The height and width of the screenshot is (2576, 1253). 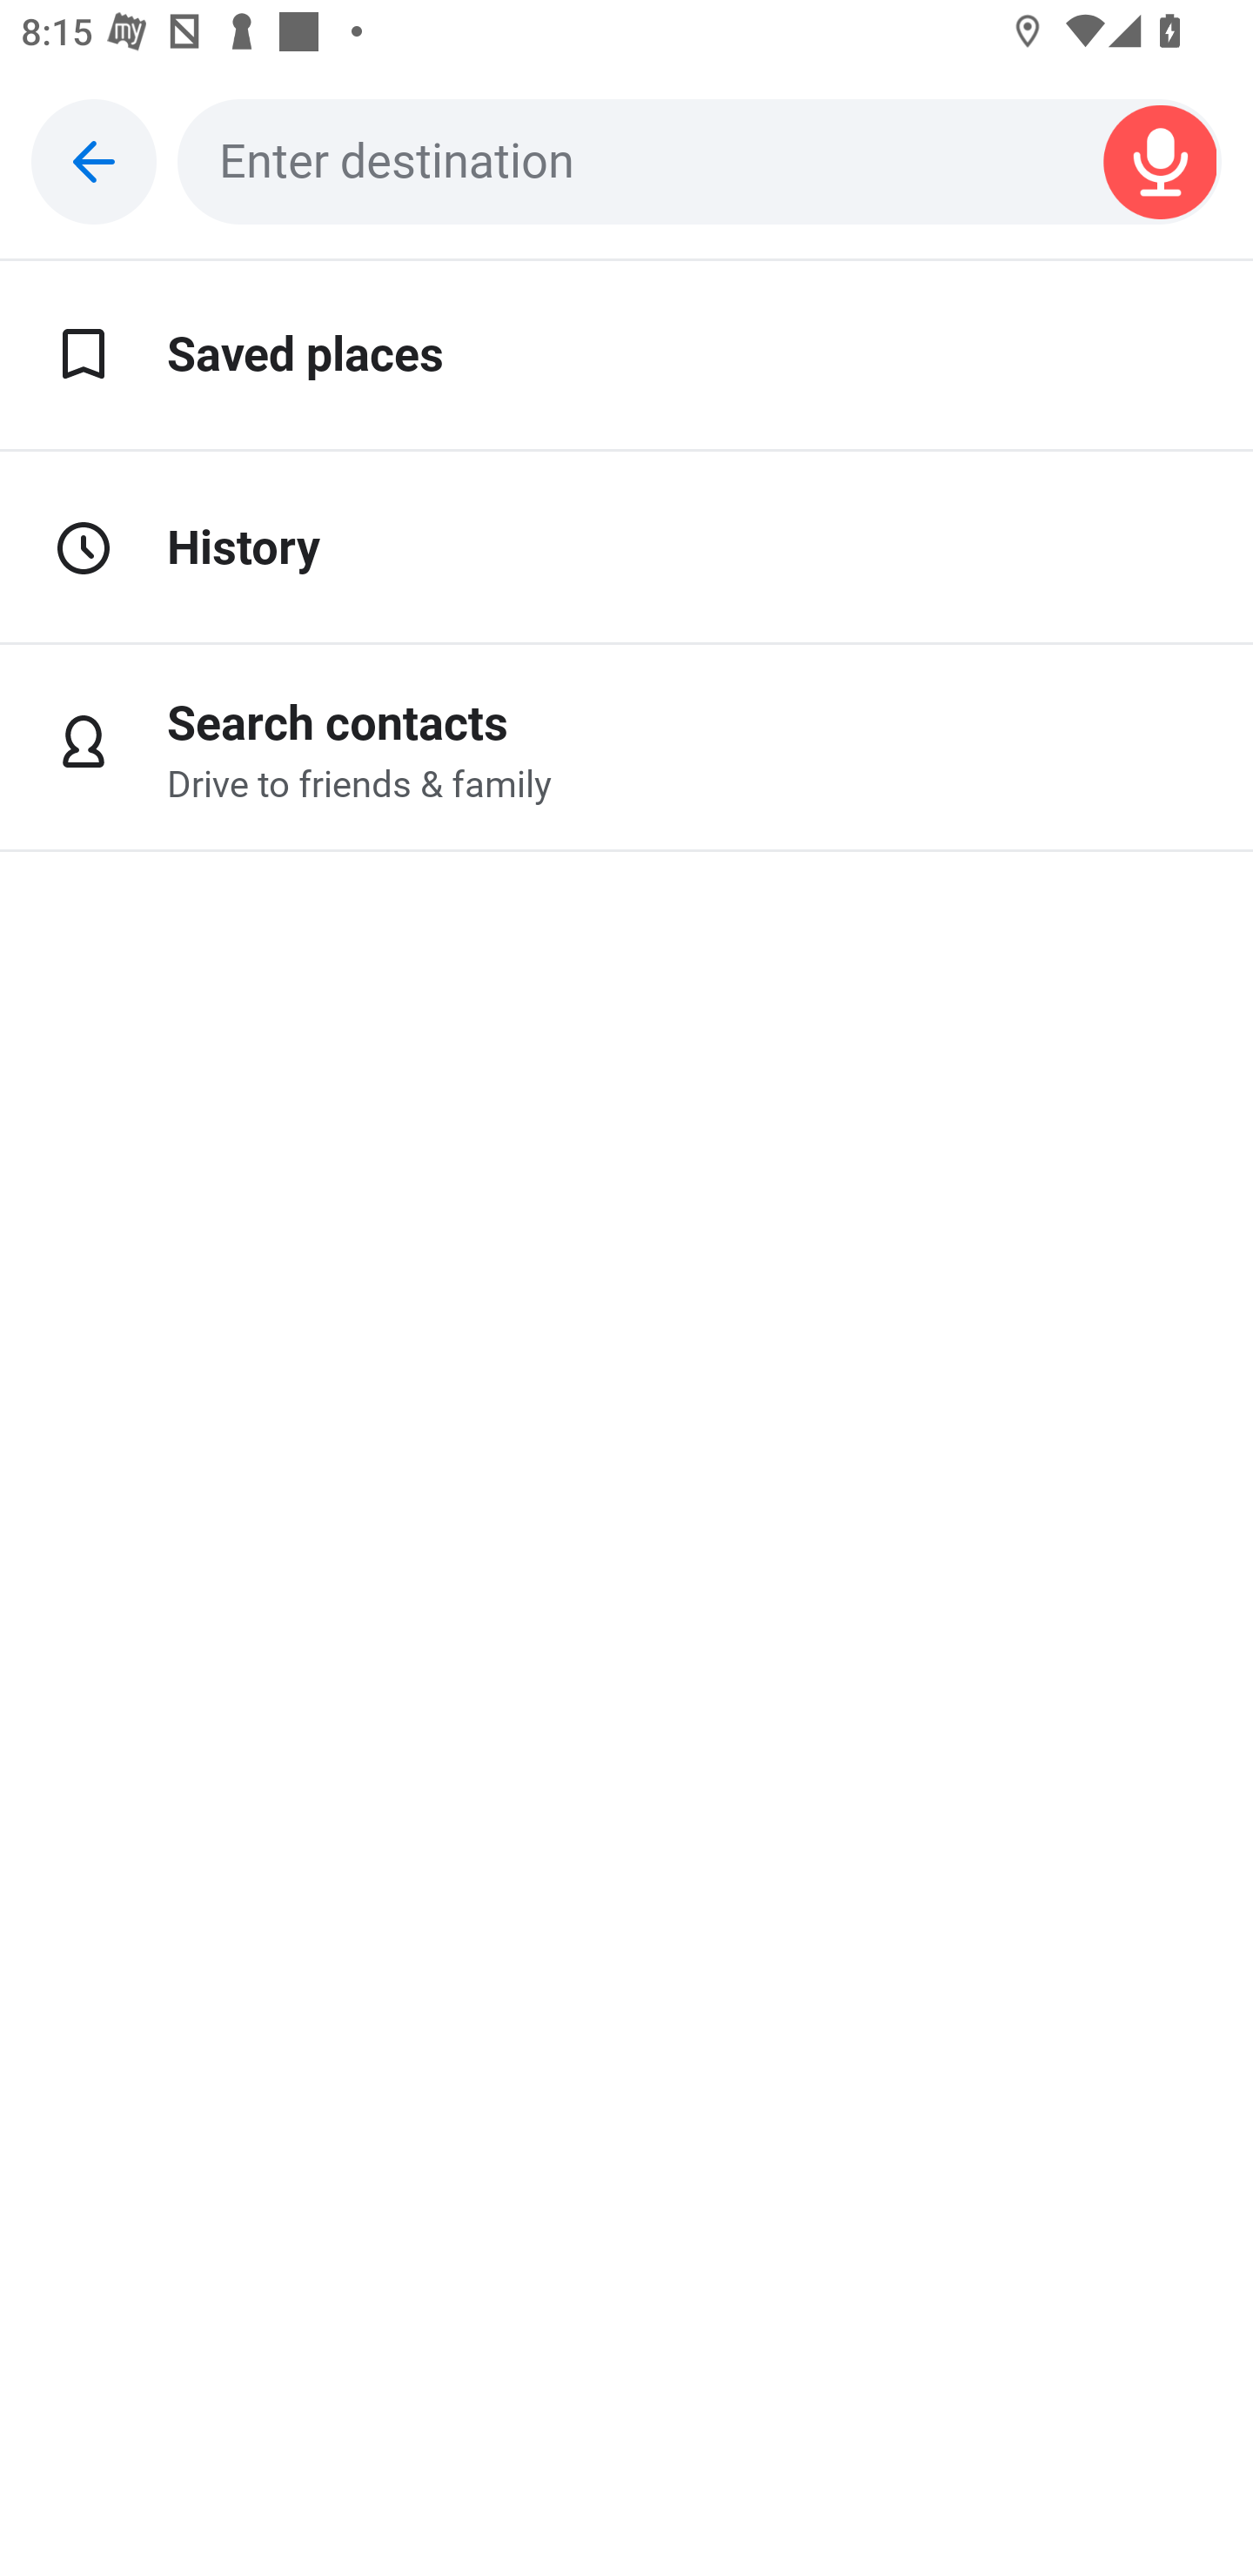 I want to click on Saved places, so click(x=626, y=356).